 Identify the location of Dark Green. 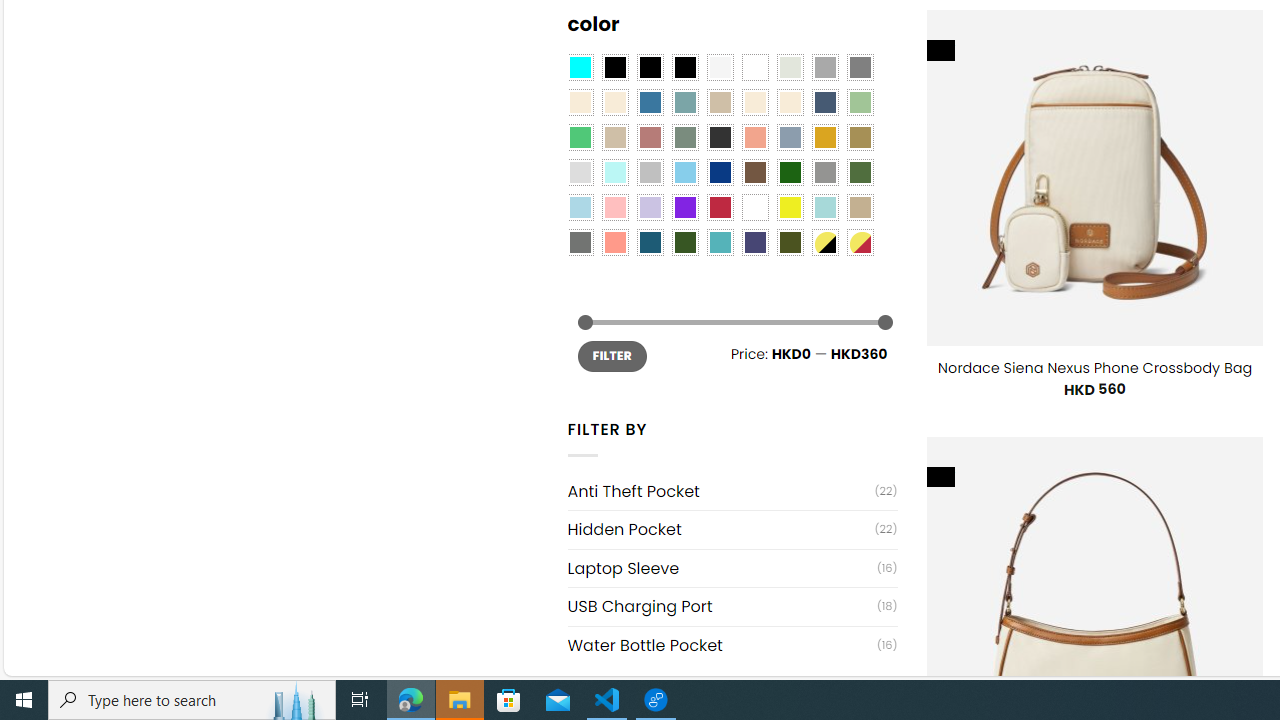
(789, 172).